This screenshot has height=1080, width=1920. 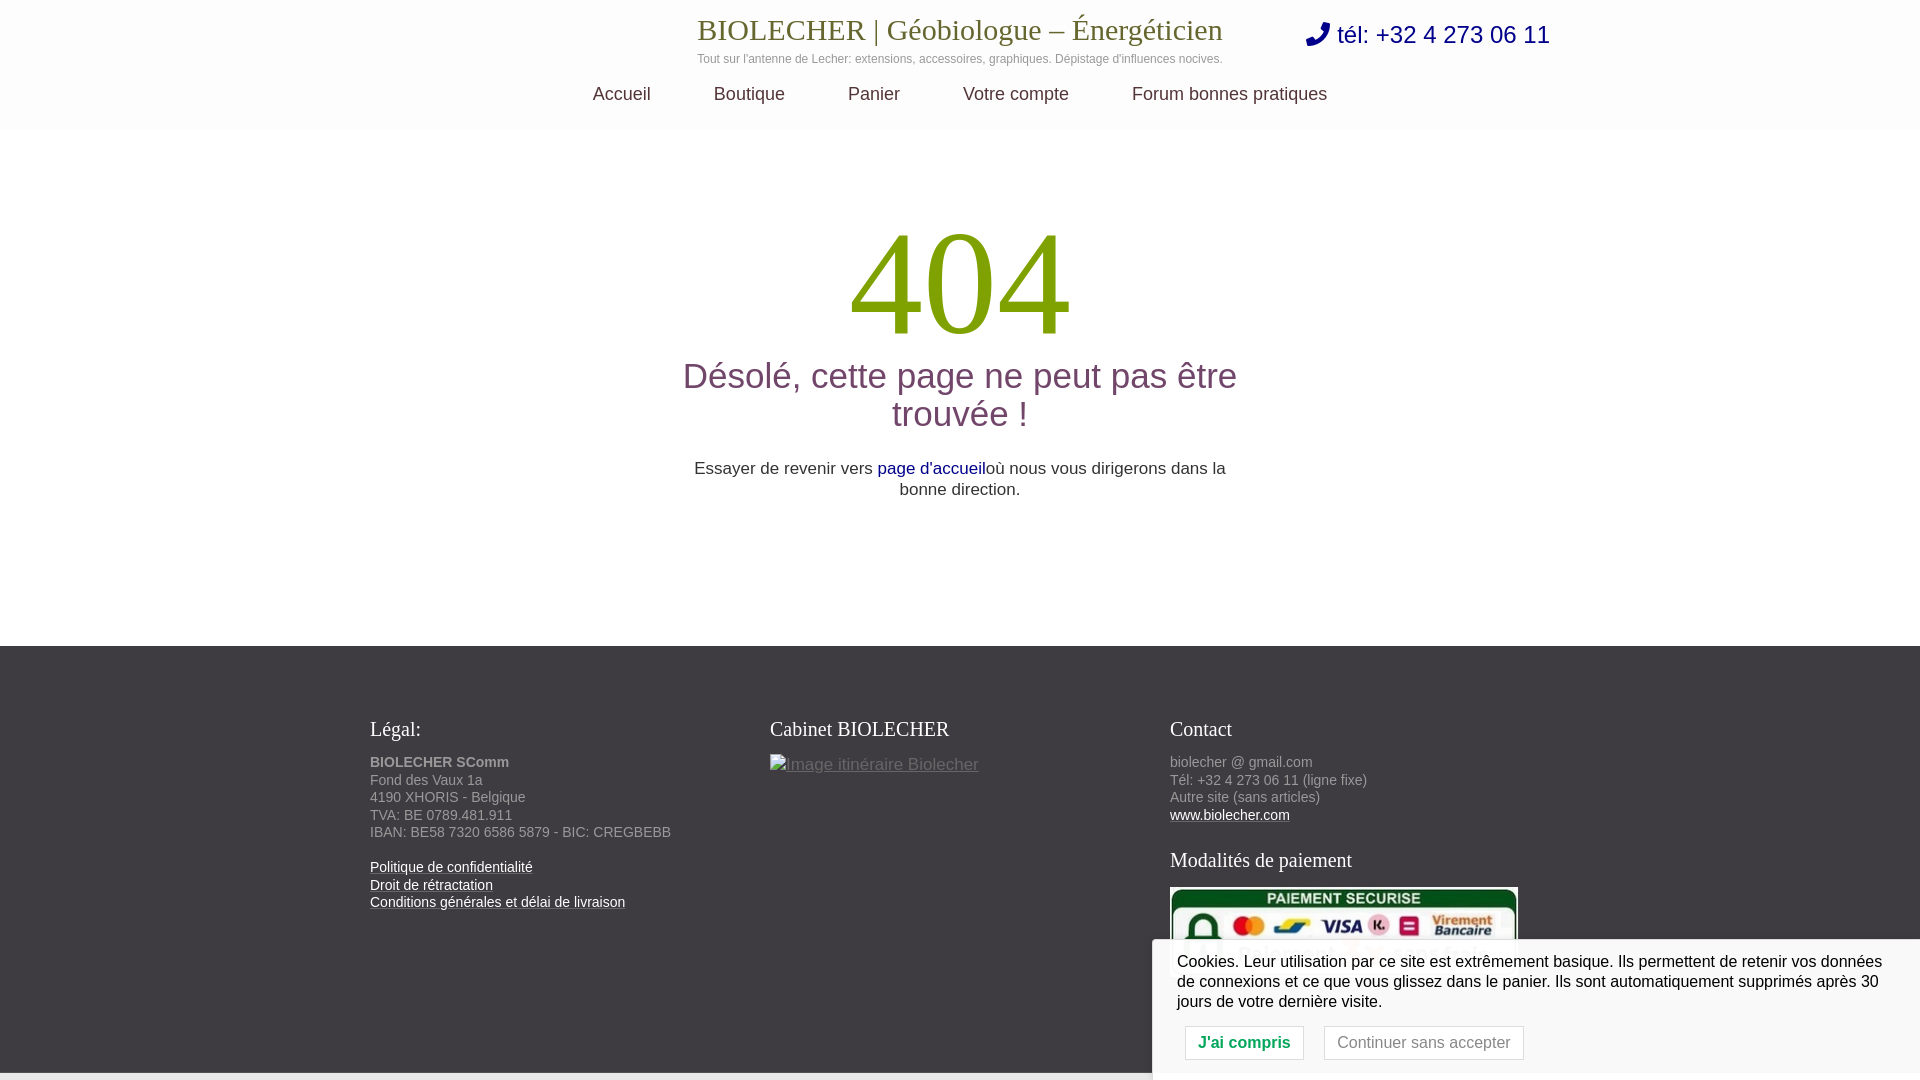 What do you see at coordinates (622, 106) in the screenshot?
I see `Accueil` at bounding box center [622, 106].